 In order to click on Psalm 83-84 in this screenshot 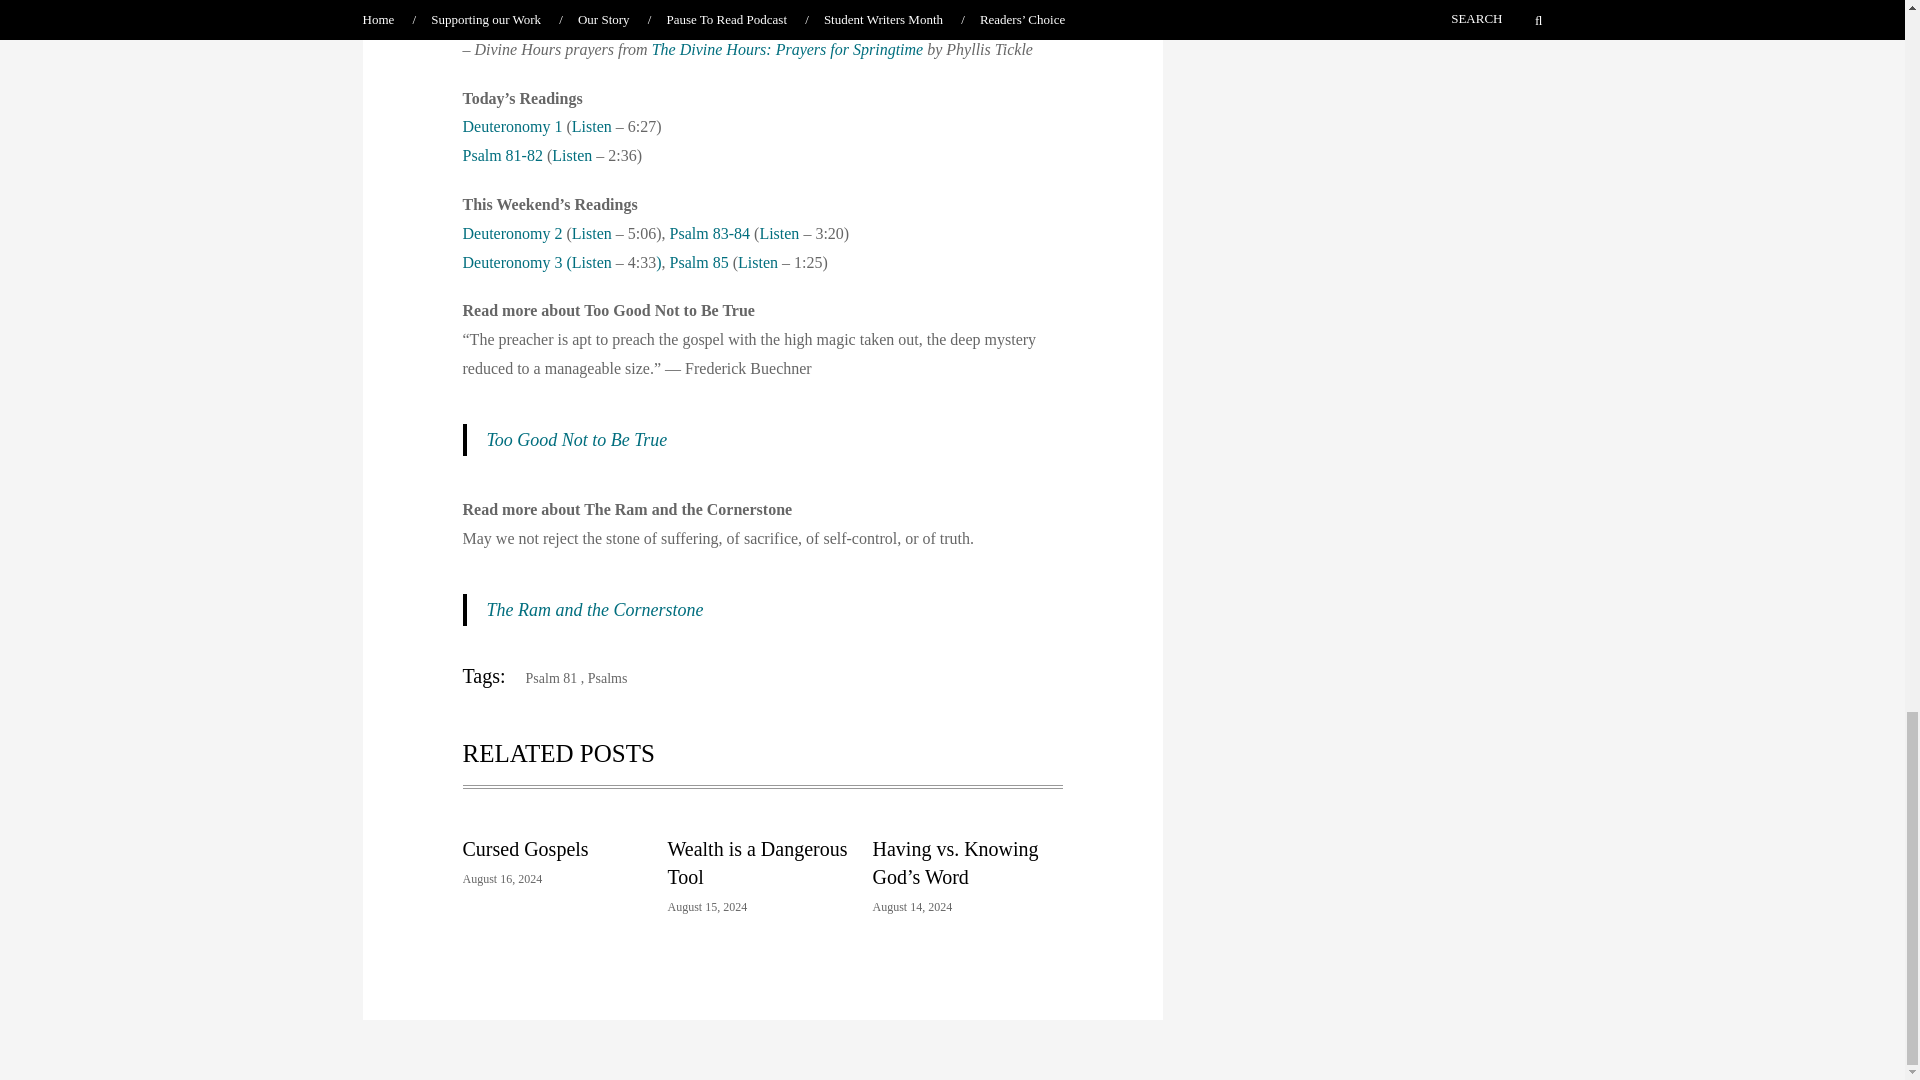, I will do `click(710, 232)`.